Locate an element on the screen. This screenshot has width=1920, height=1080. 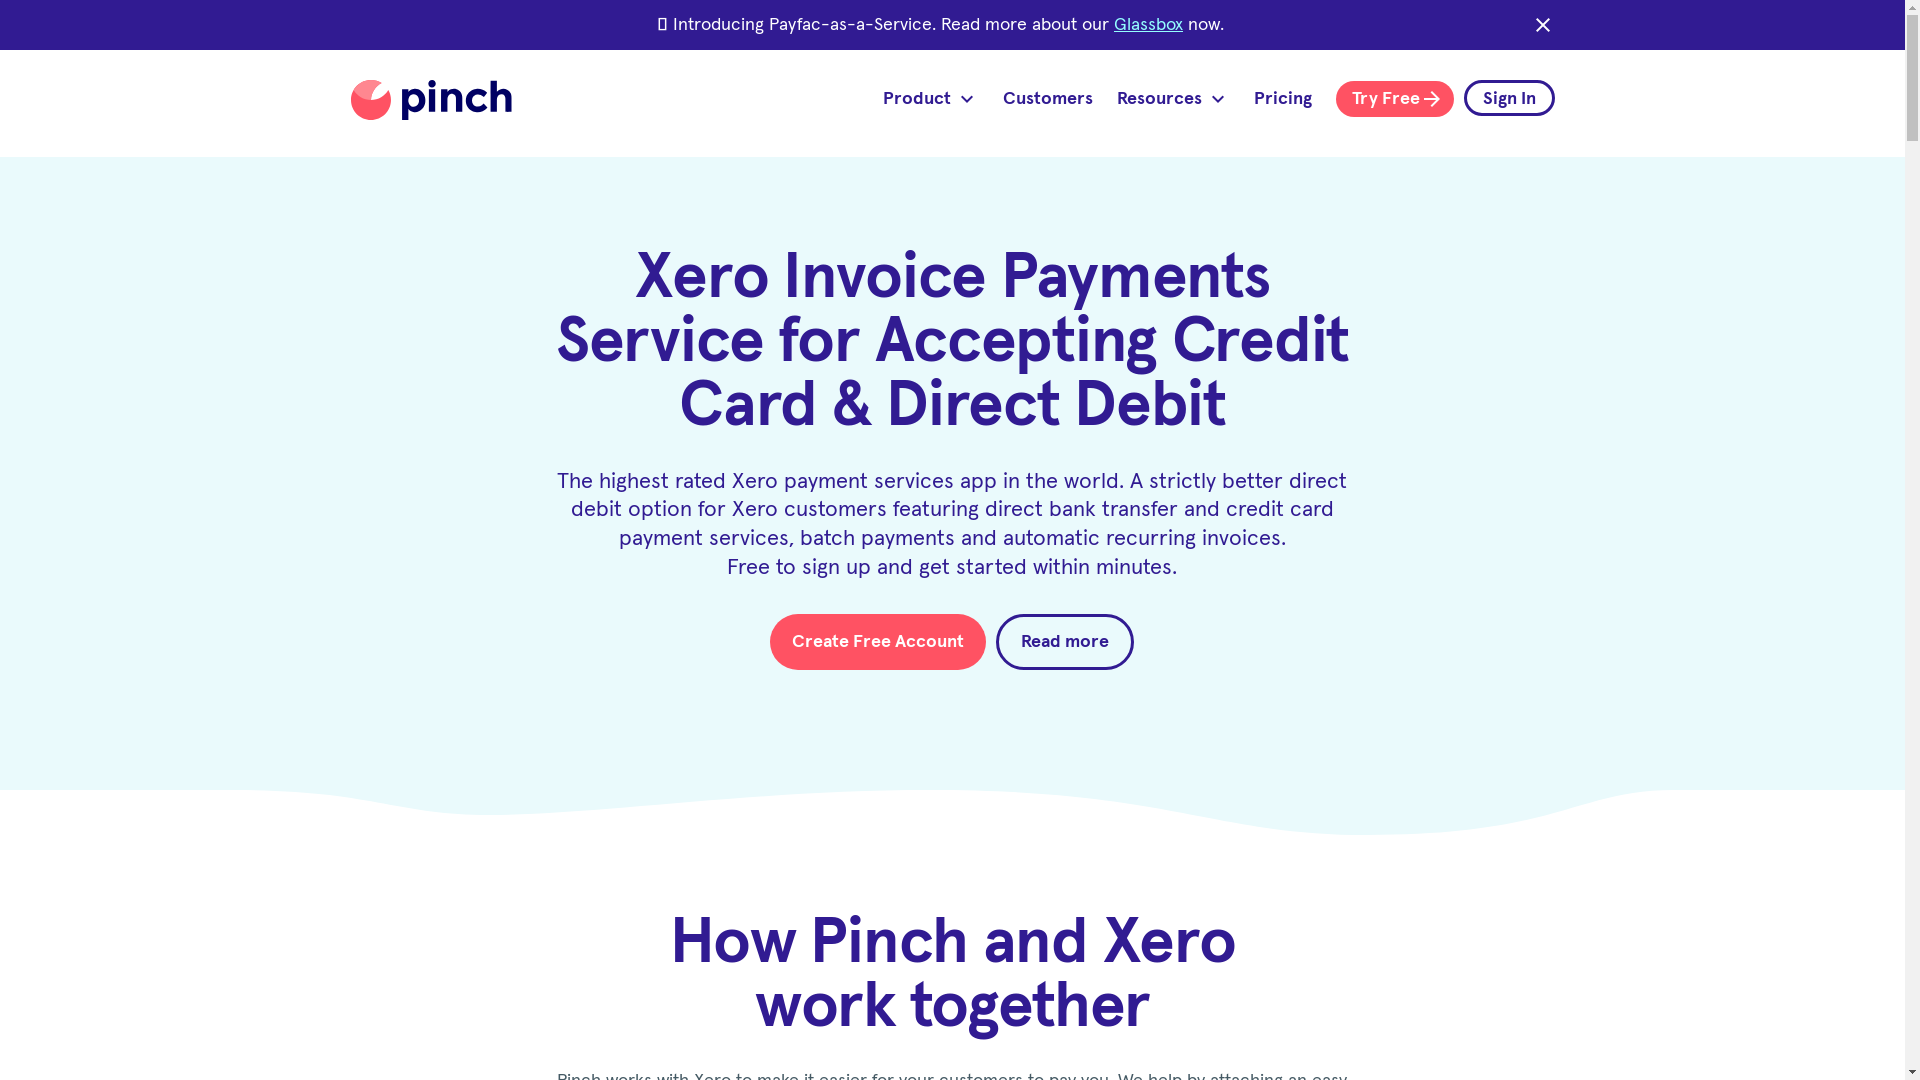
Try Free
arrow_forward is located at coordinates (1395, 99).